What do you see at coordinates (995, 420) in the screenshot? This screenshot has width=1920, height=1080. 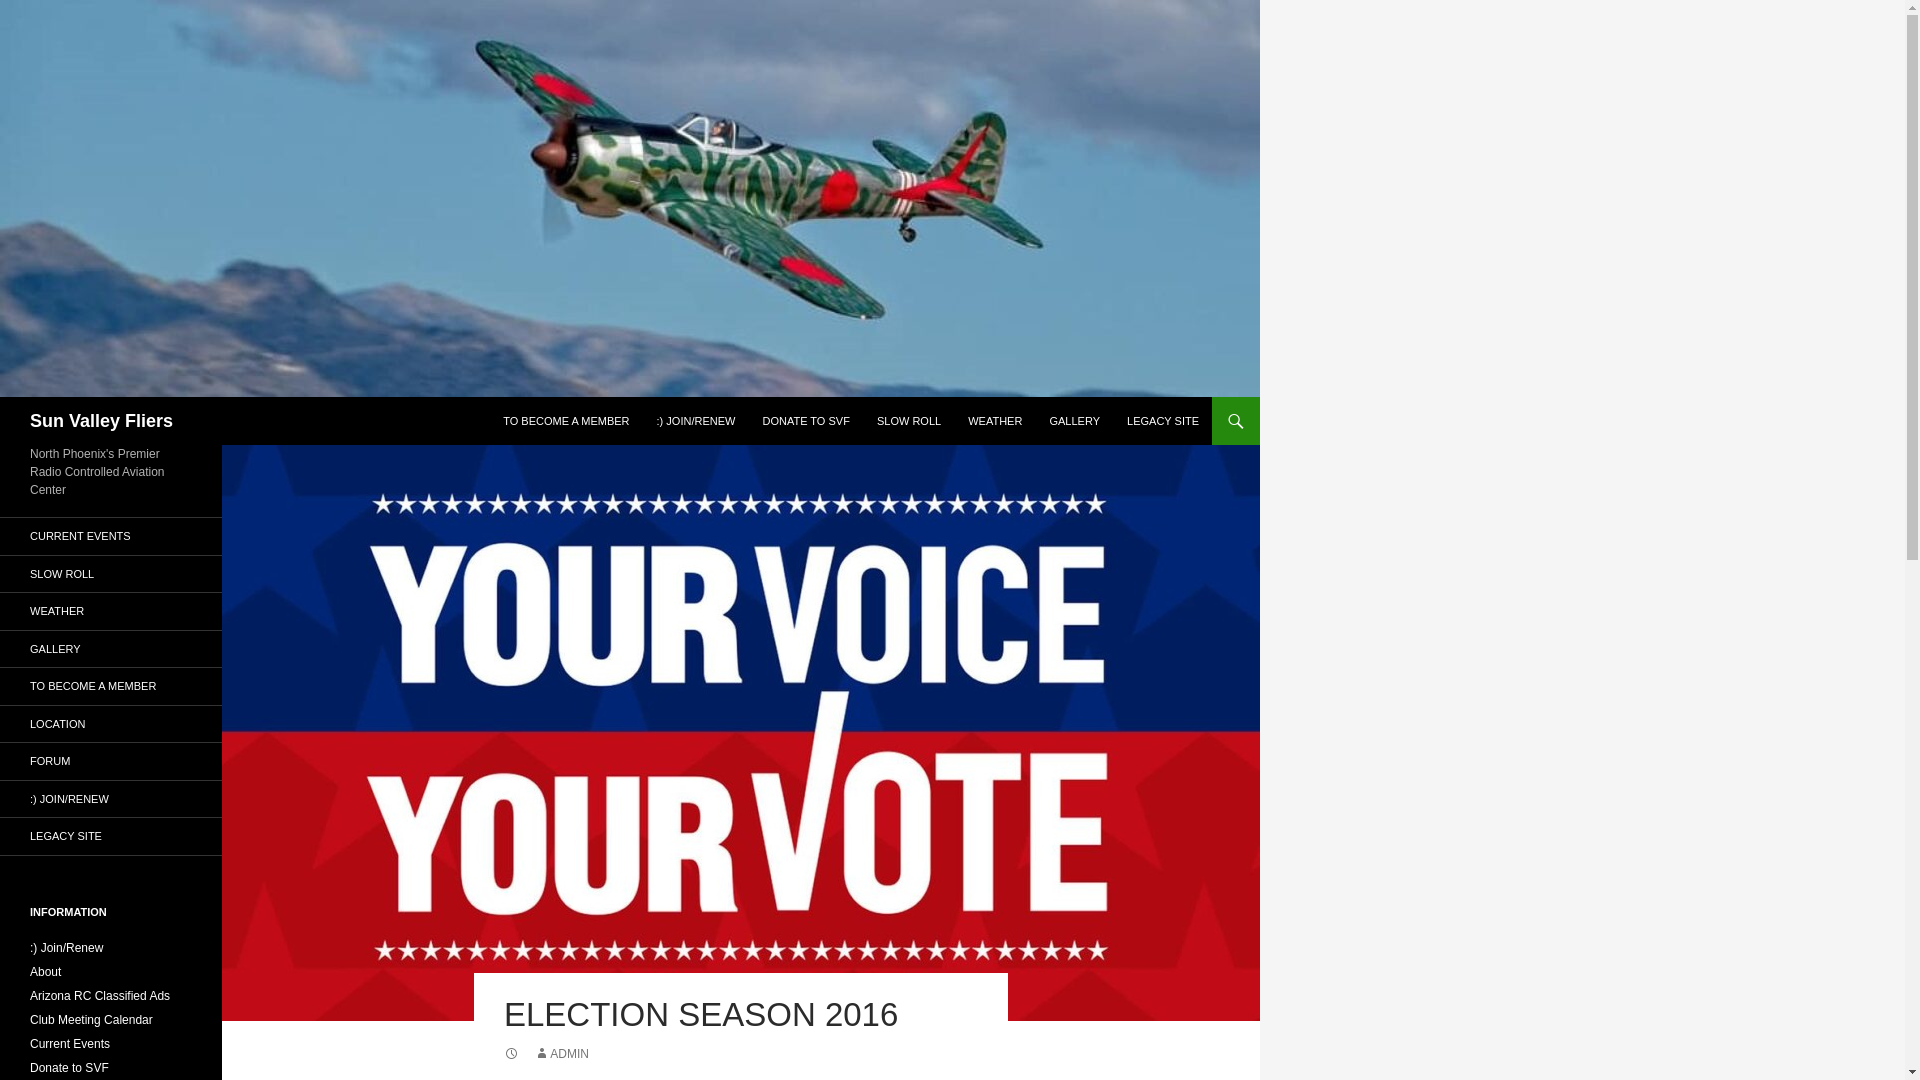 I see `WEATHER` at bounding box center [995, 420].